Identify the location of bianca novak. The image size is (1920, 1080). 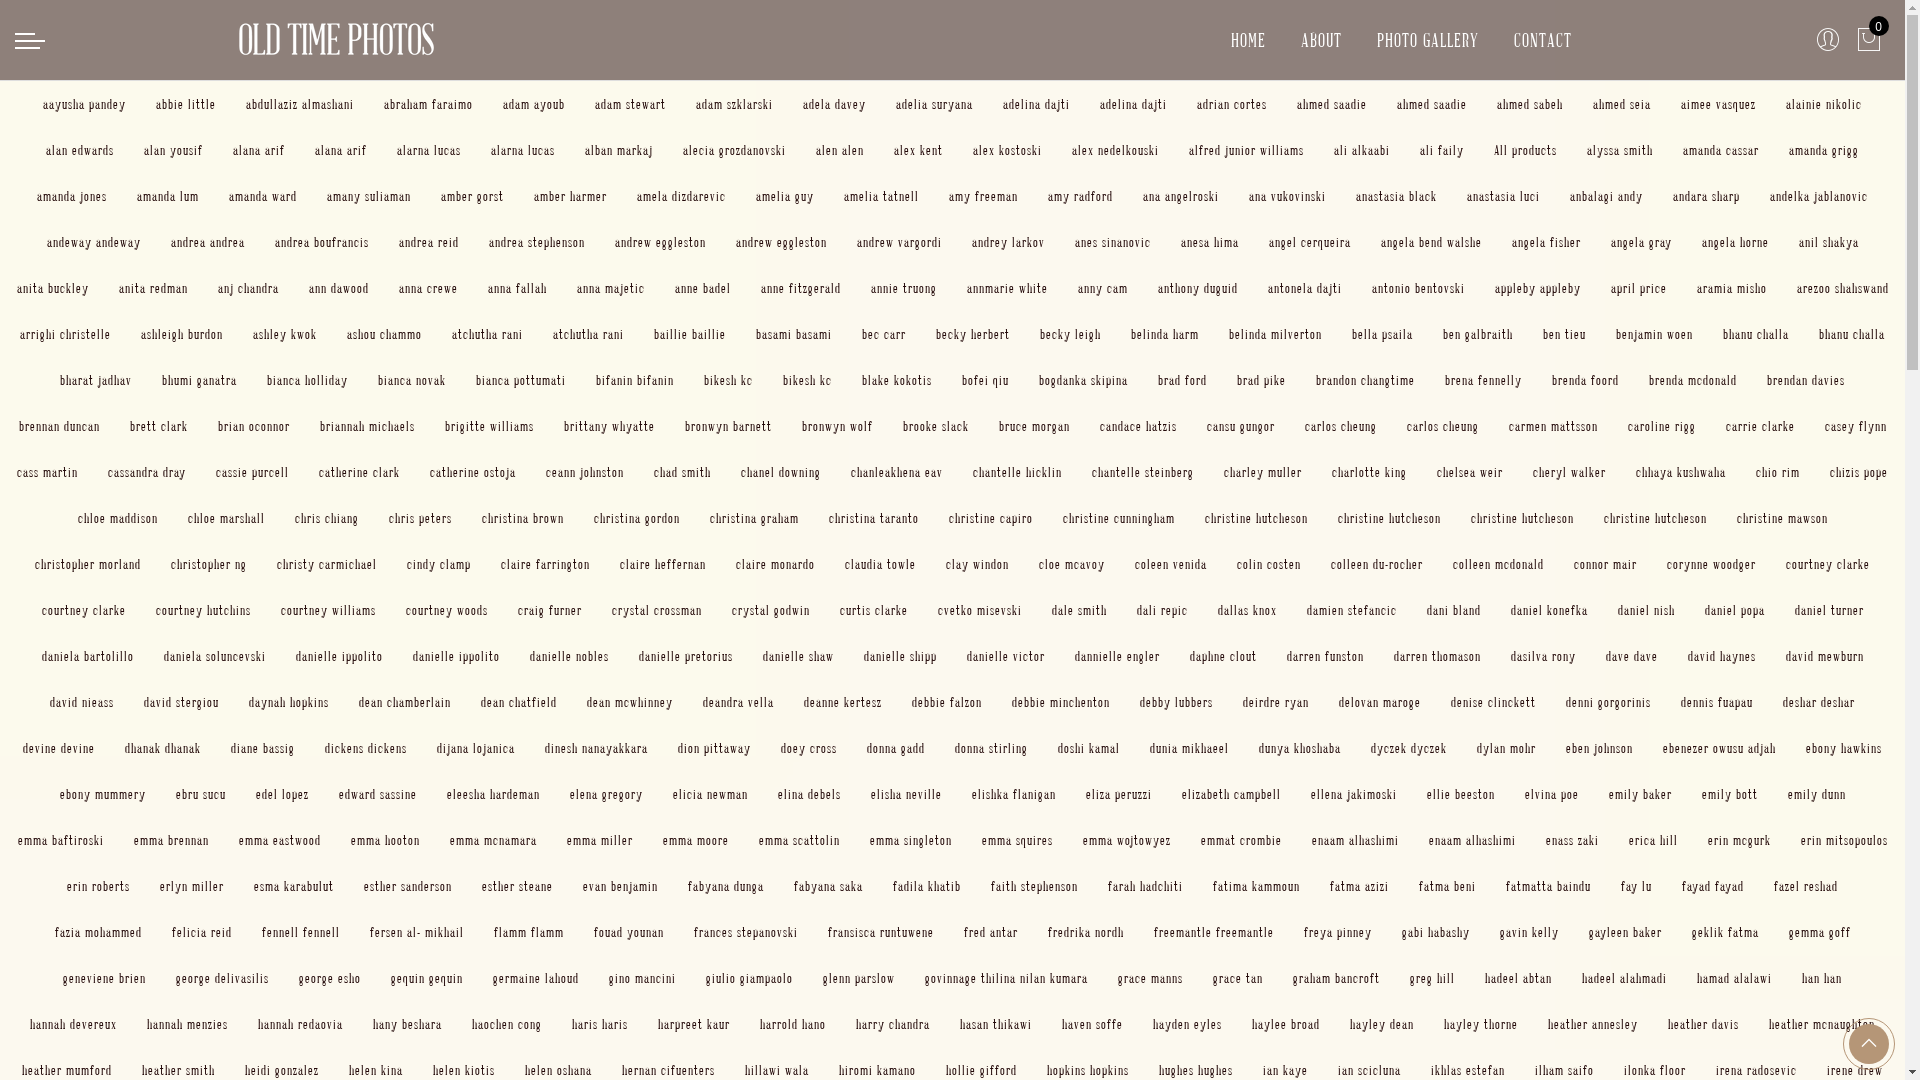
(412, 380).